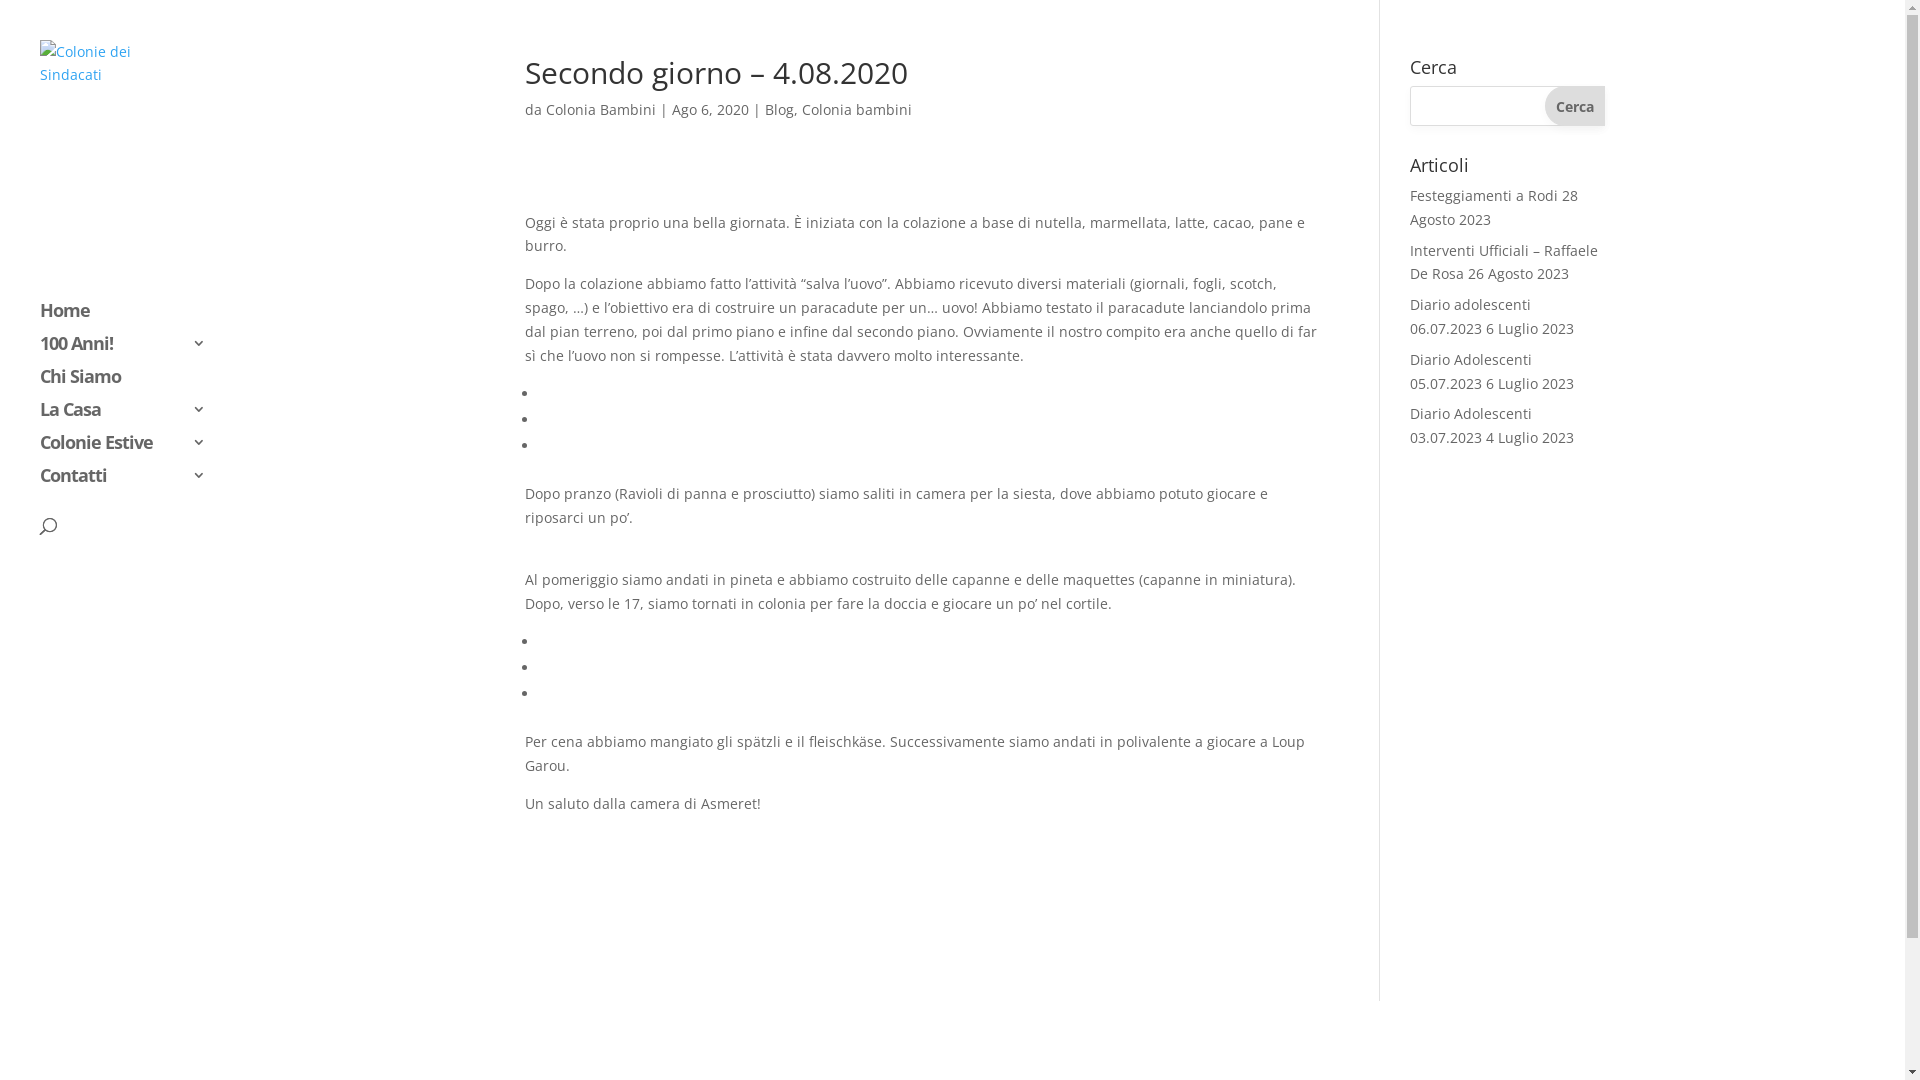  I want to click on Contatti, so click(132, 484).